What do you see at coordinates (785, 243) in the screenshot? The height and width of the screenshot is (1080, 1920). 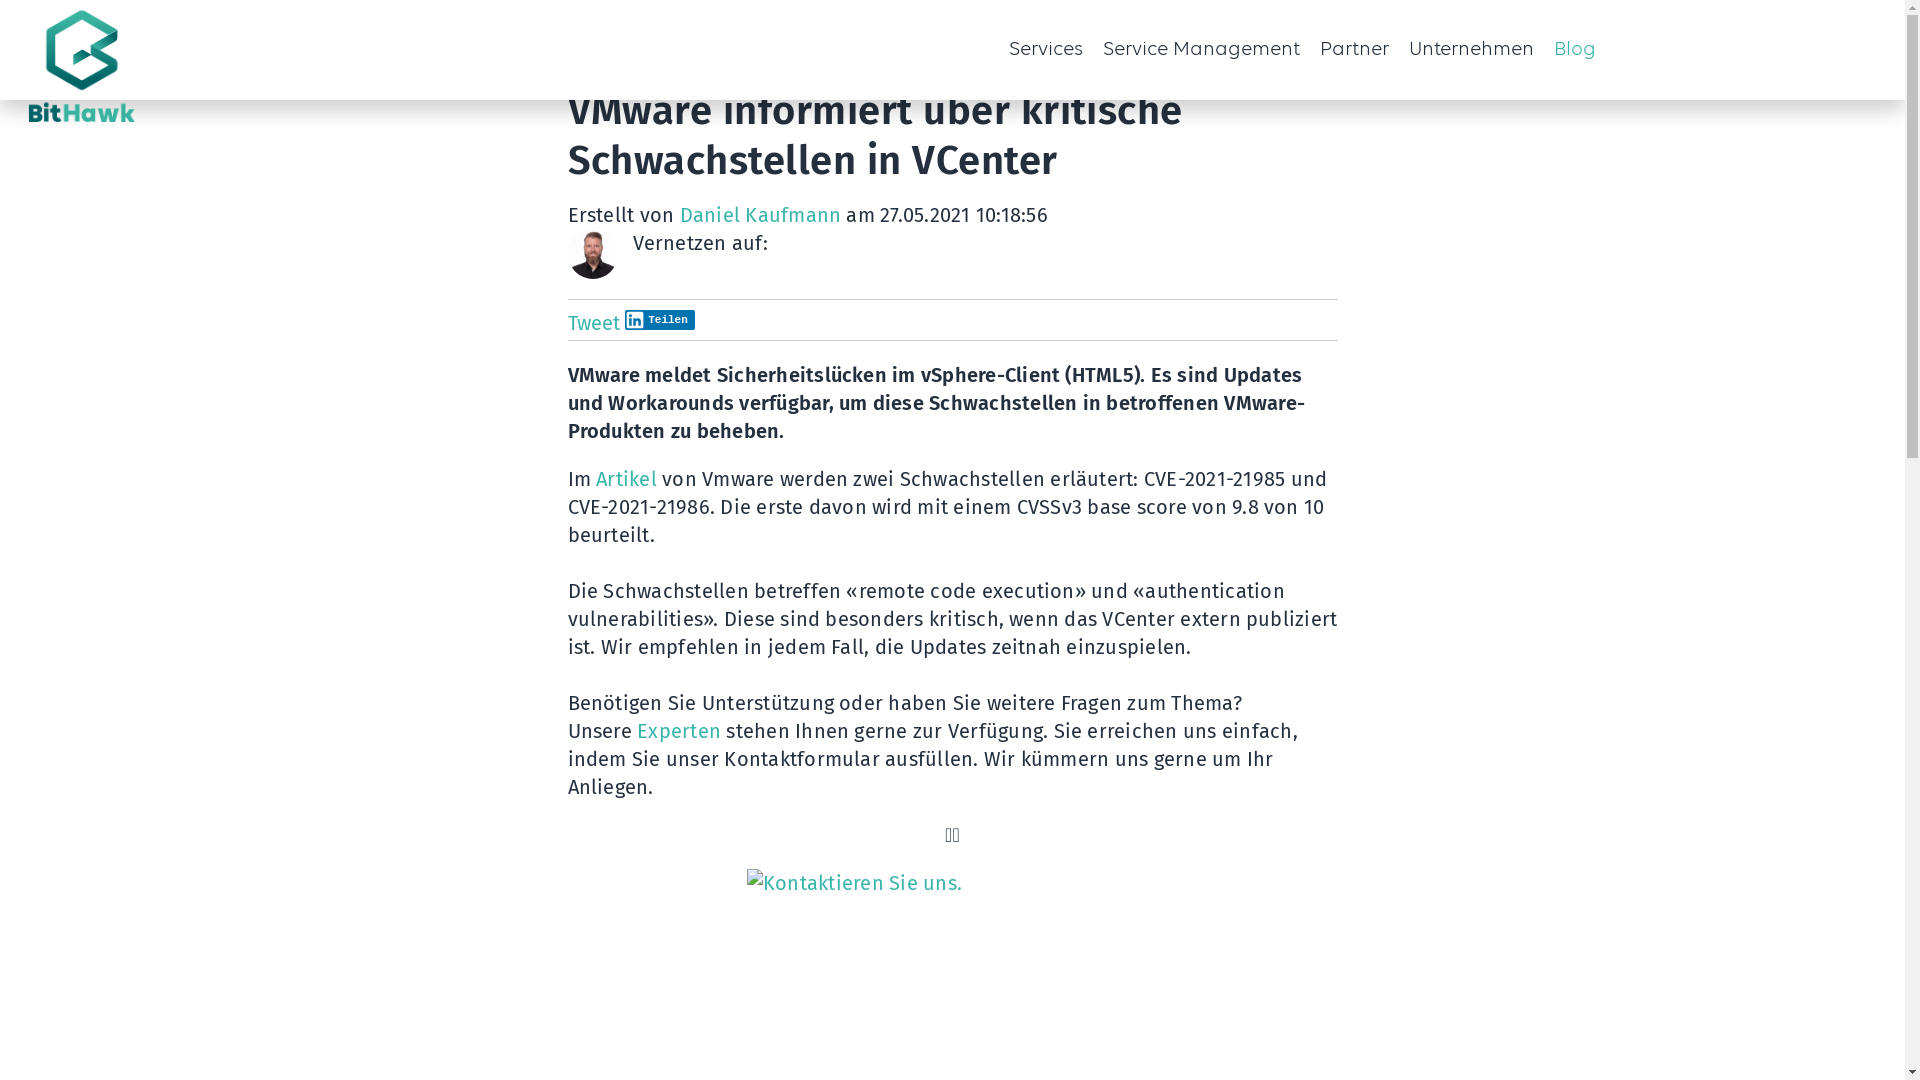 I see `LinkedIn` at bounding box center [785, 243].